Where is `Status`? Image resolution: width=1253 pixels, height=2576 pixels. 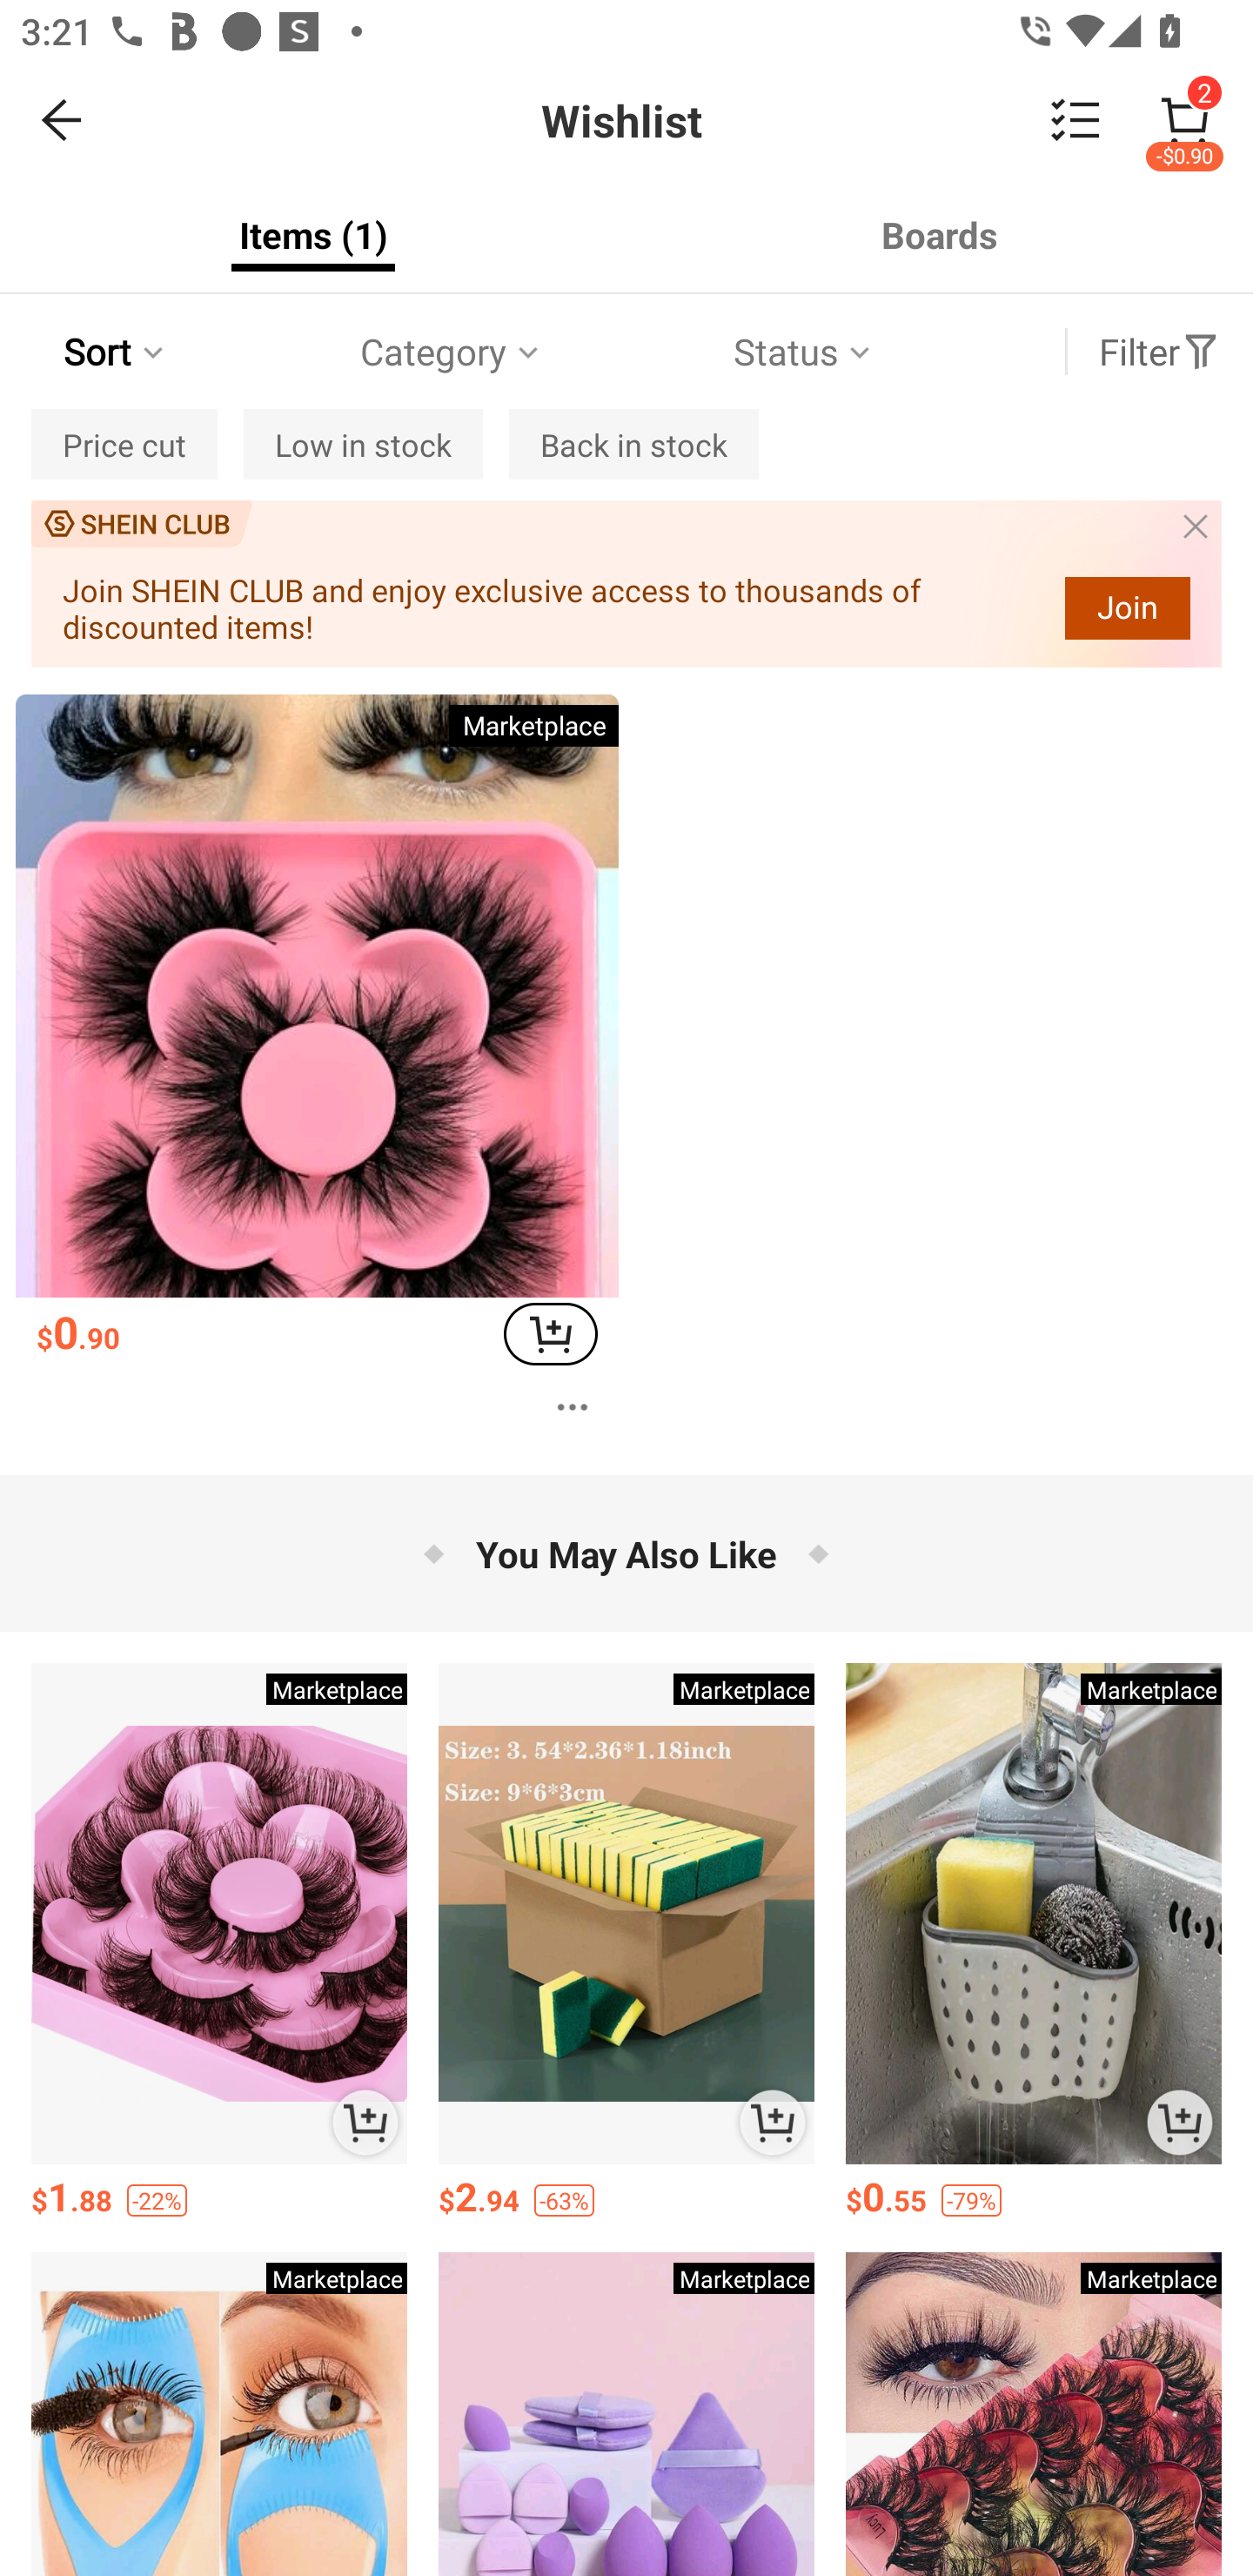 Status is located at coordinates (804, 352).